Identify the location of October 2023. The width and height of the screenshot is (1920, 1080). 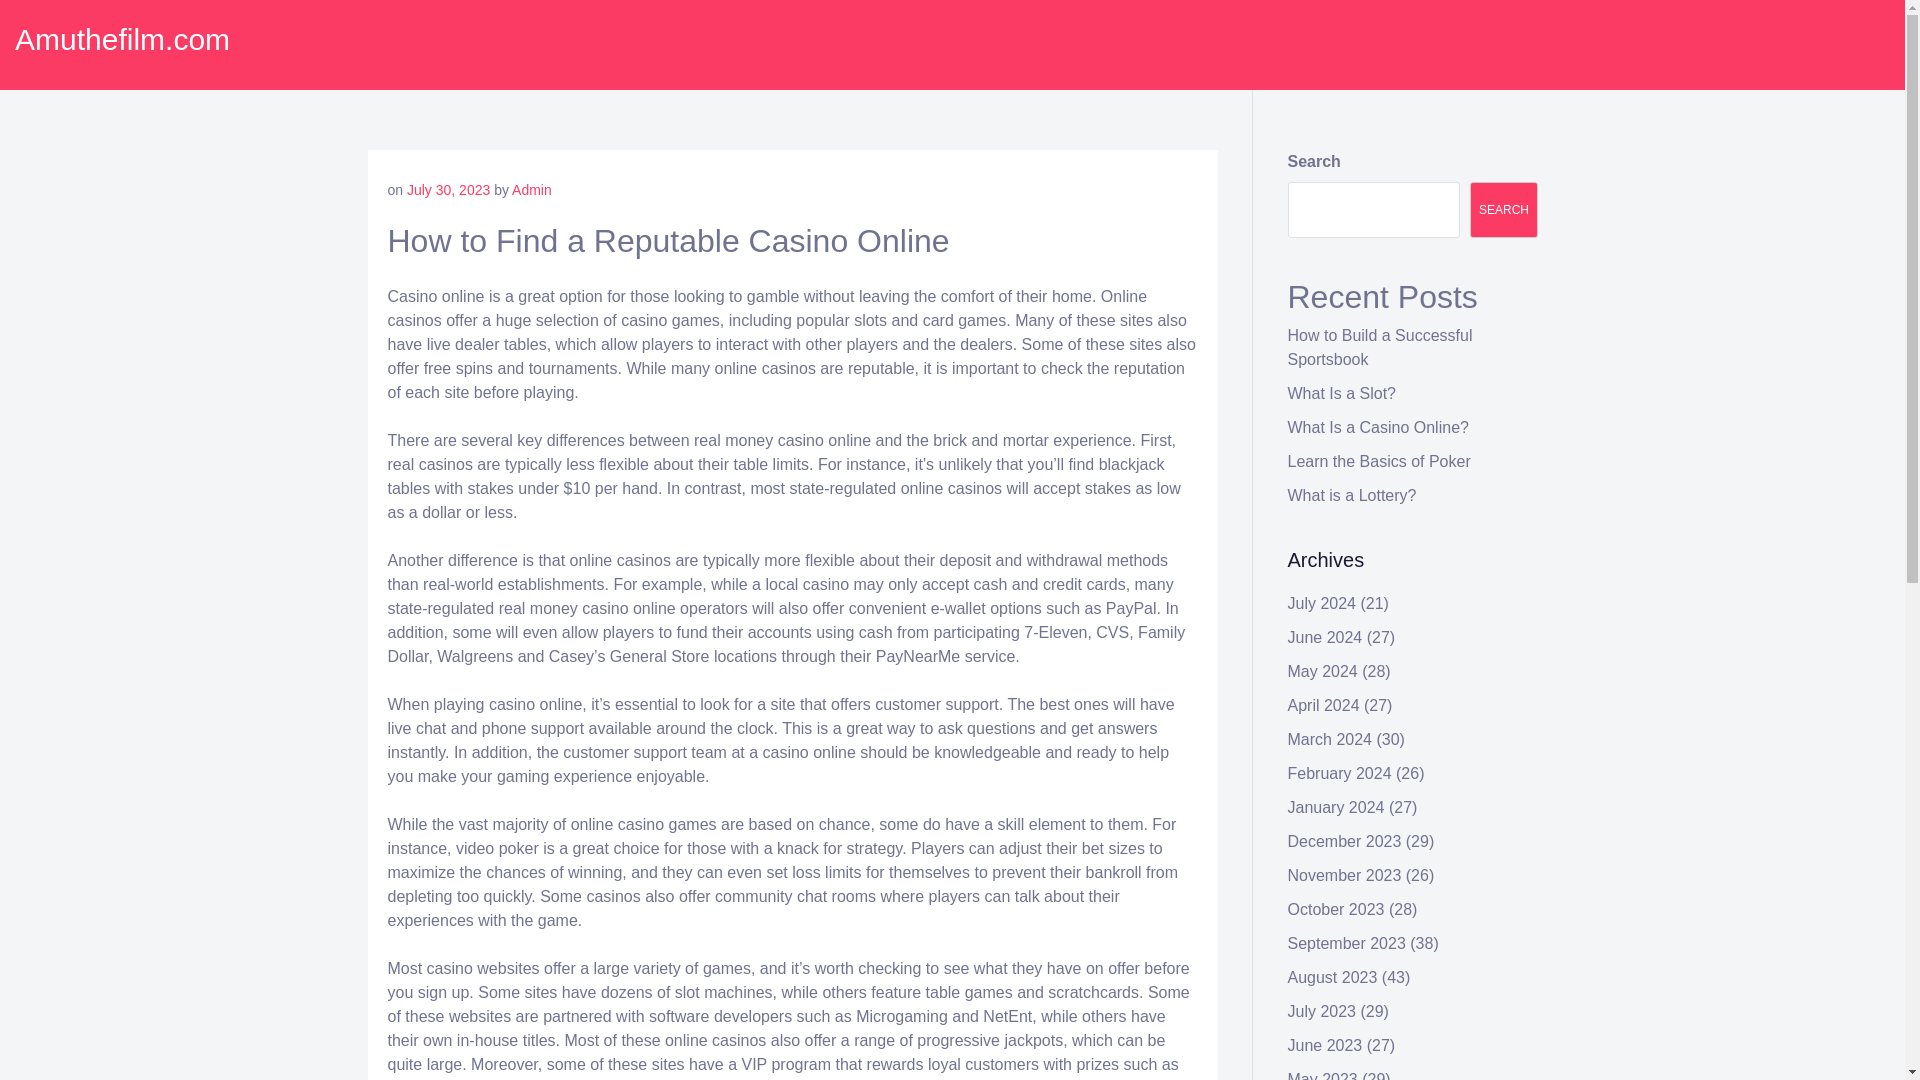
(1336, 909).